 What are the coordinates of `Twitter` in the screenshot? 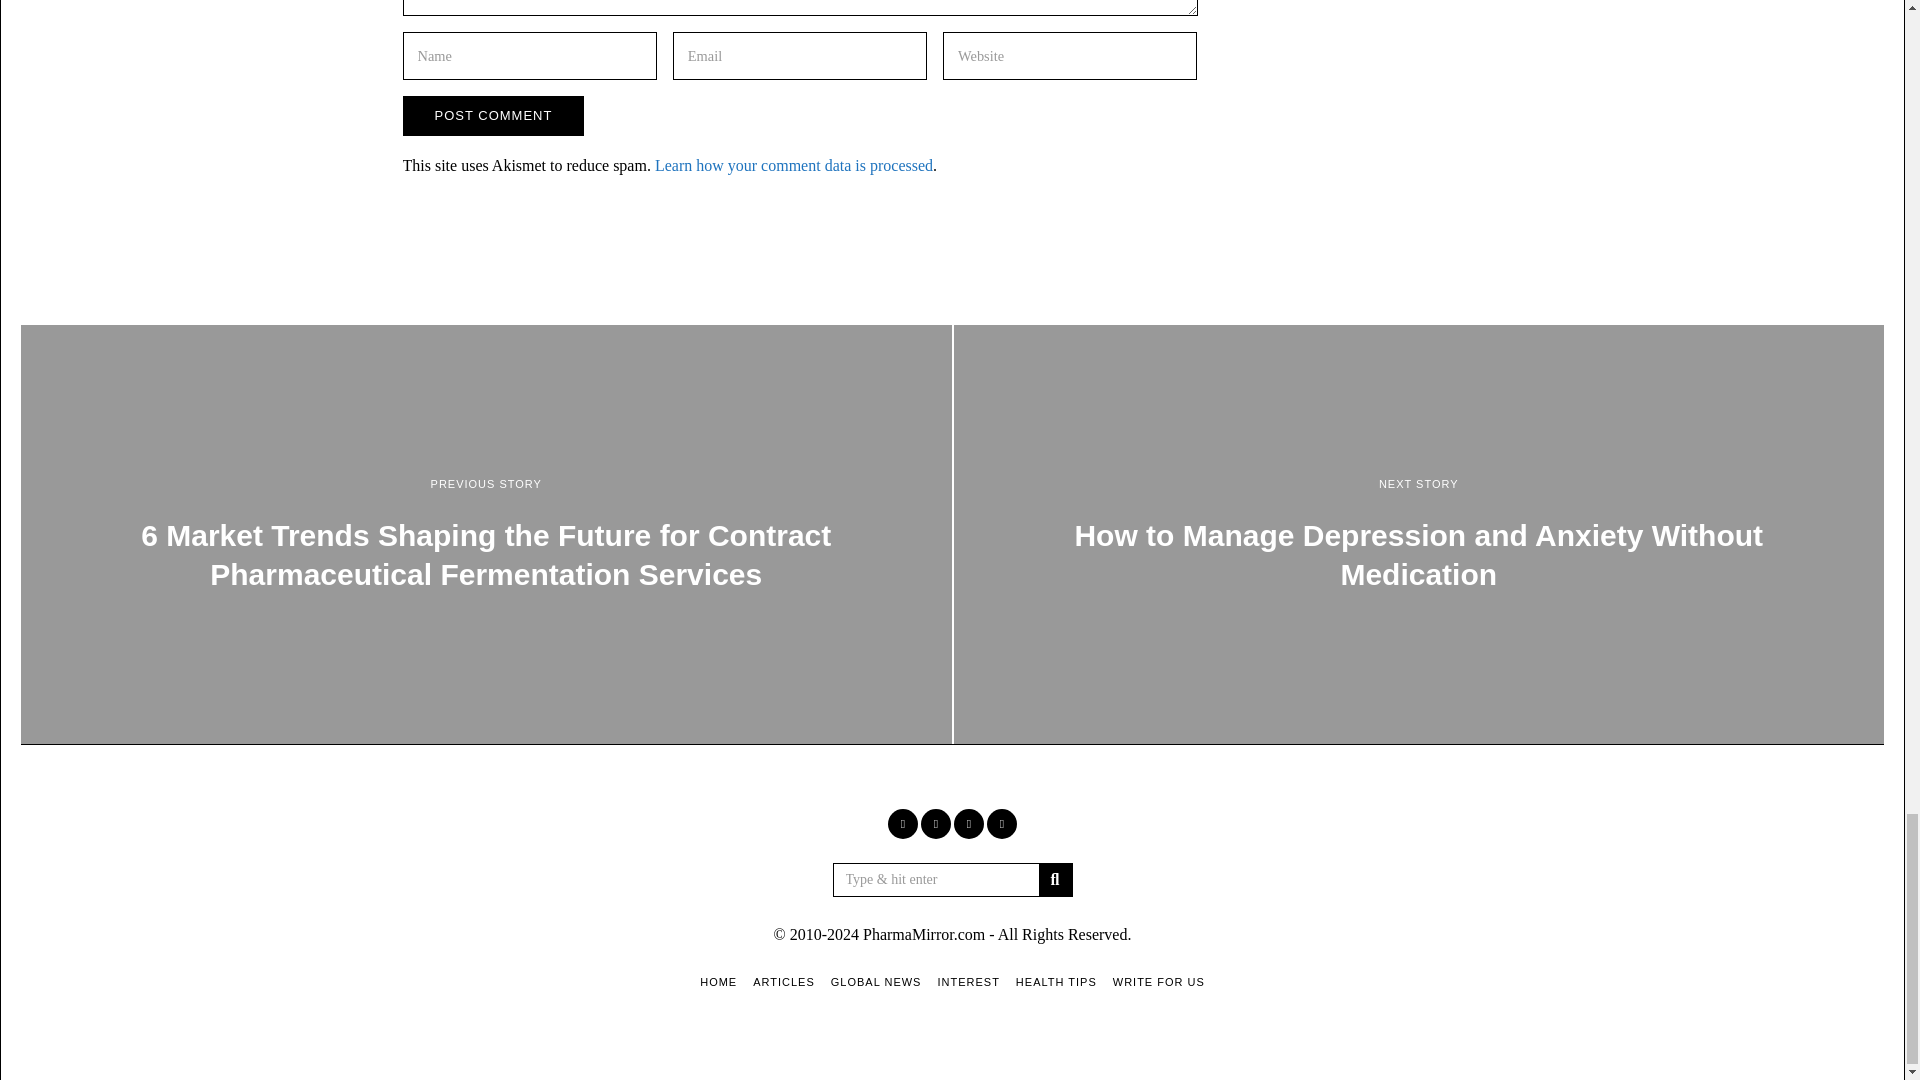 It's located at (936, 824).